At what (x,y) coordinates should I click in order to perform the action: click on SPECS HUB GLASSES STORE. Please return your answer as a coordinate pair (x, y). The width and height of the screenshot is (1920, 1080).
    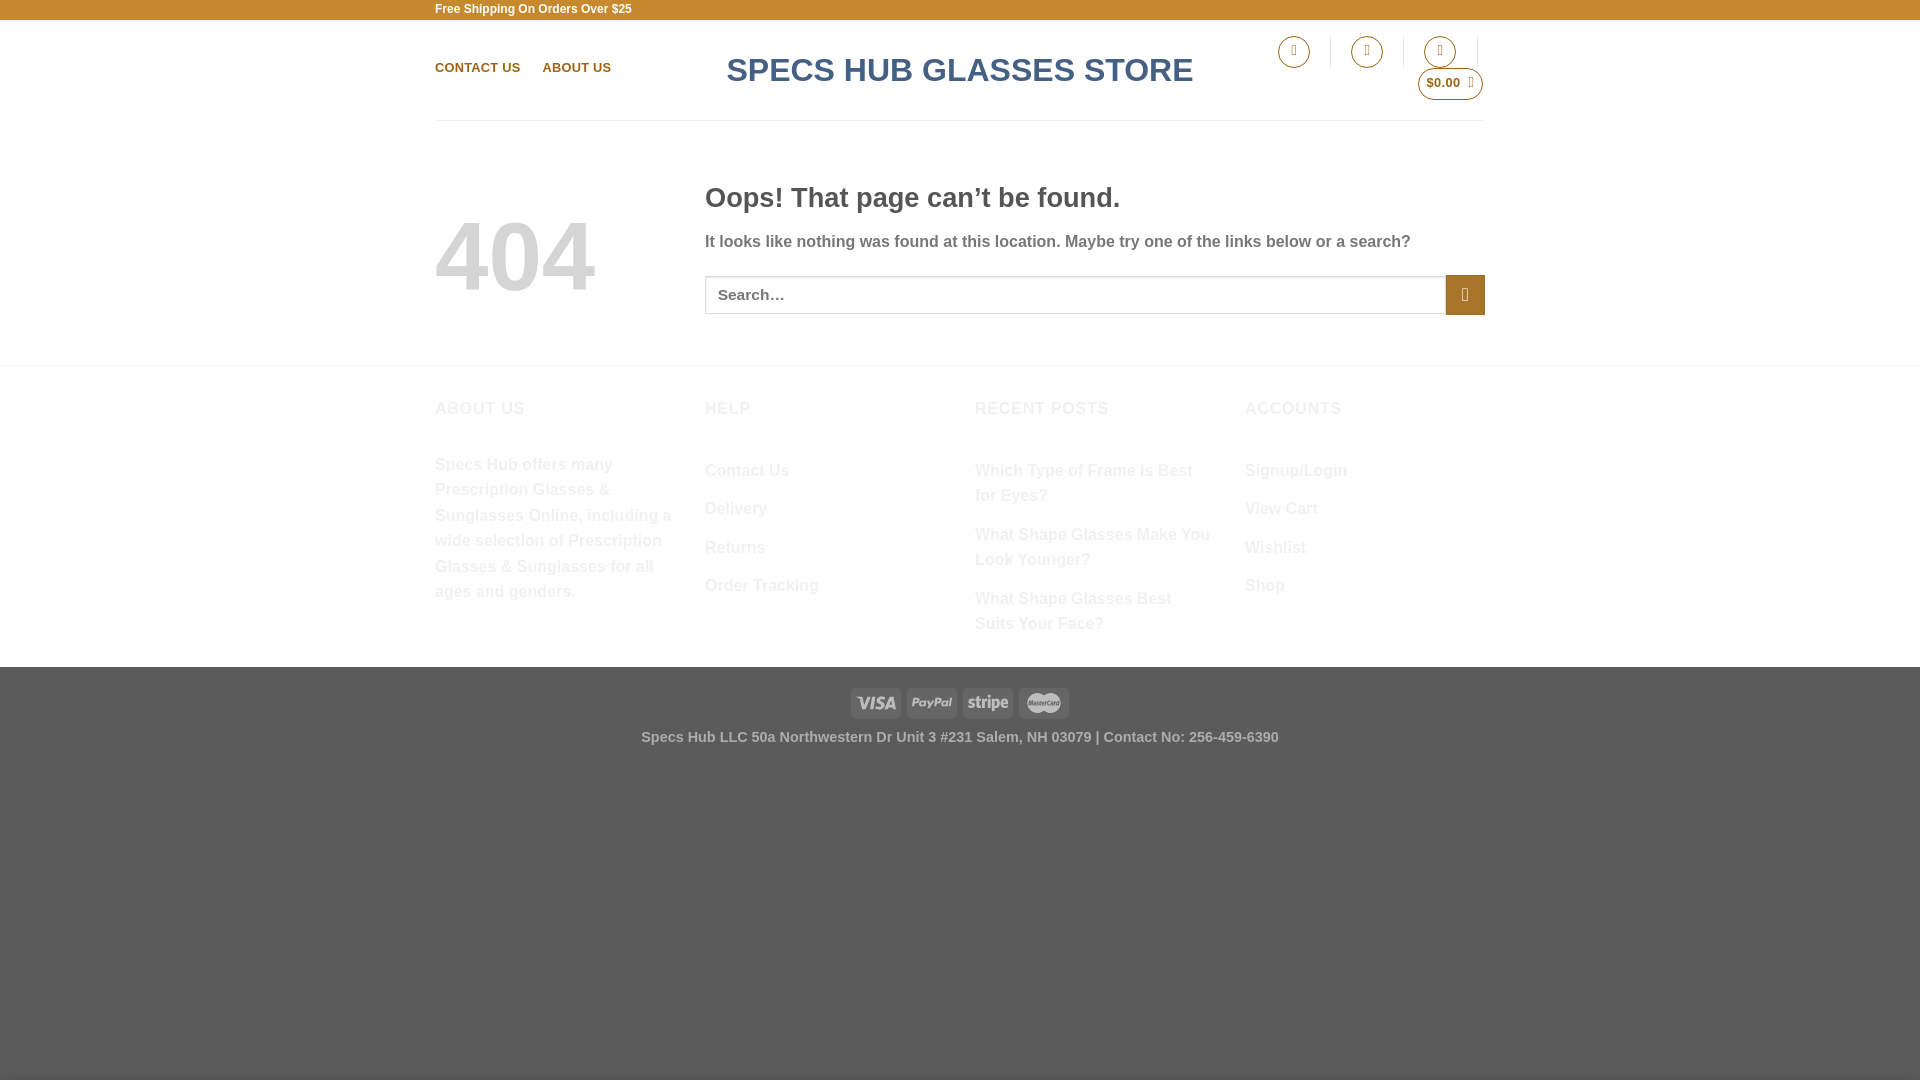
    Looking at the image, I should click on (960, 70).